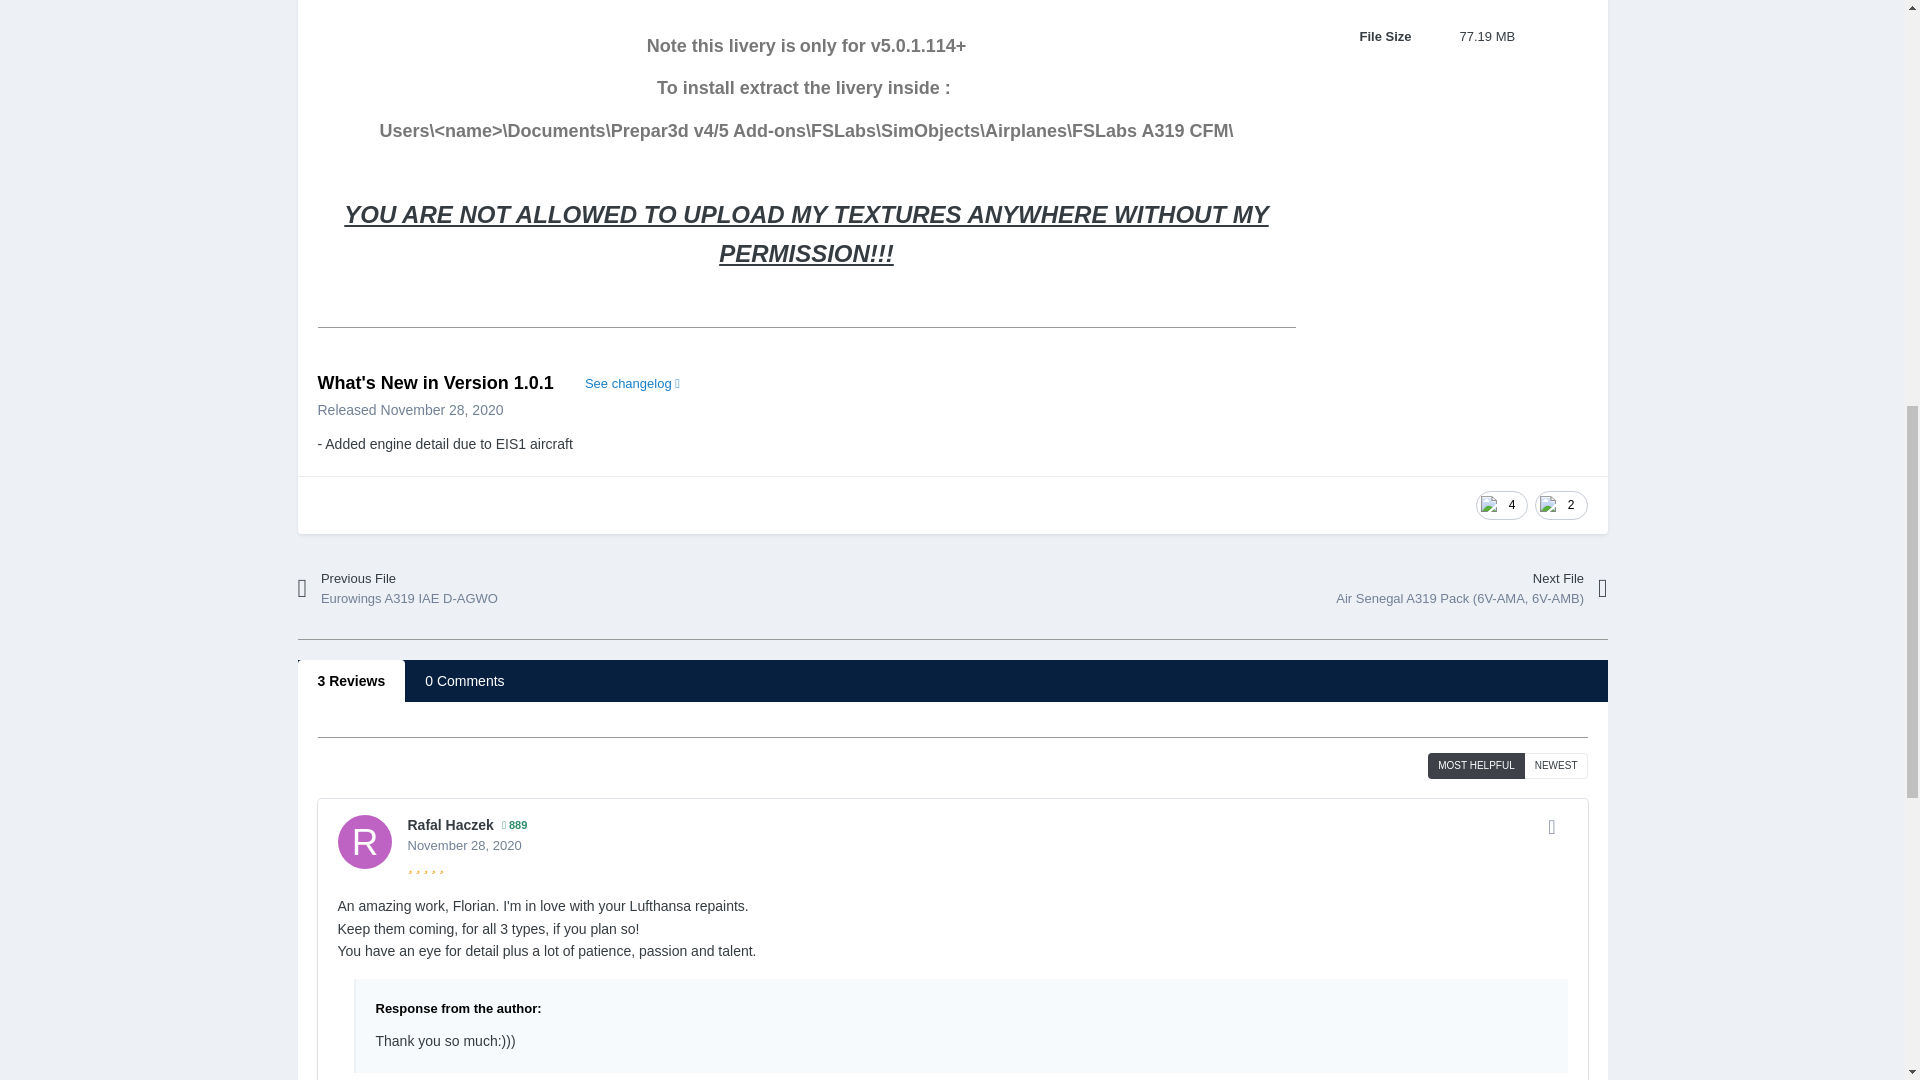 This screenshot has width=1920, height=1080. What do you see at coordinates (351, 680) in the screenshot?
I see `3 Reviews` at bounding box center [351, 680].